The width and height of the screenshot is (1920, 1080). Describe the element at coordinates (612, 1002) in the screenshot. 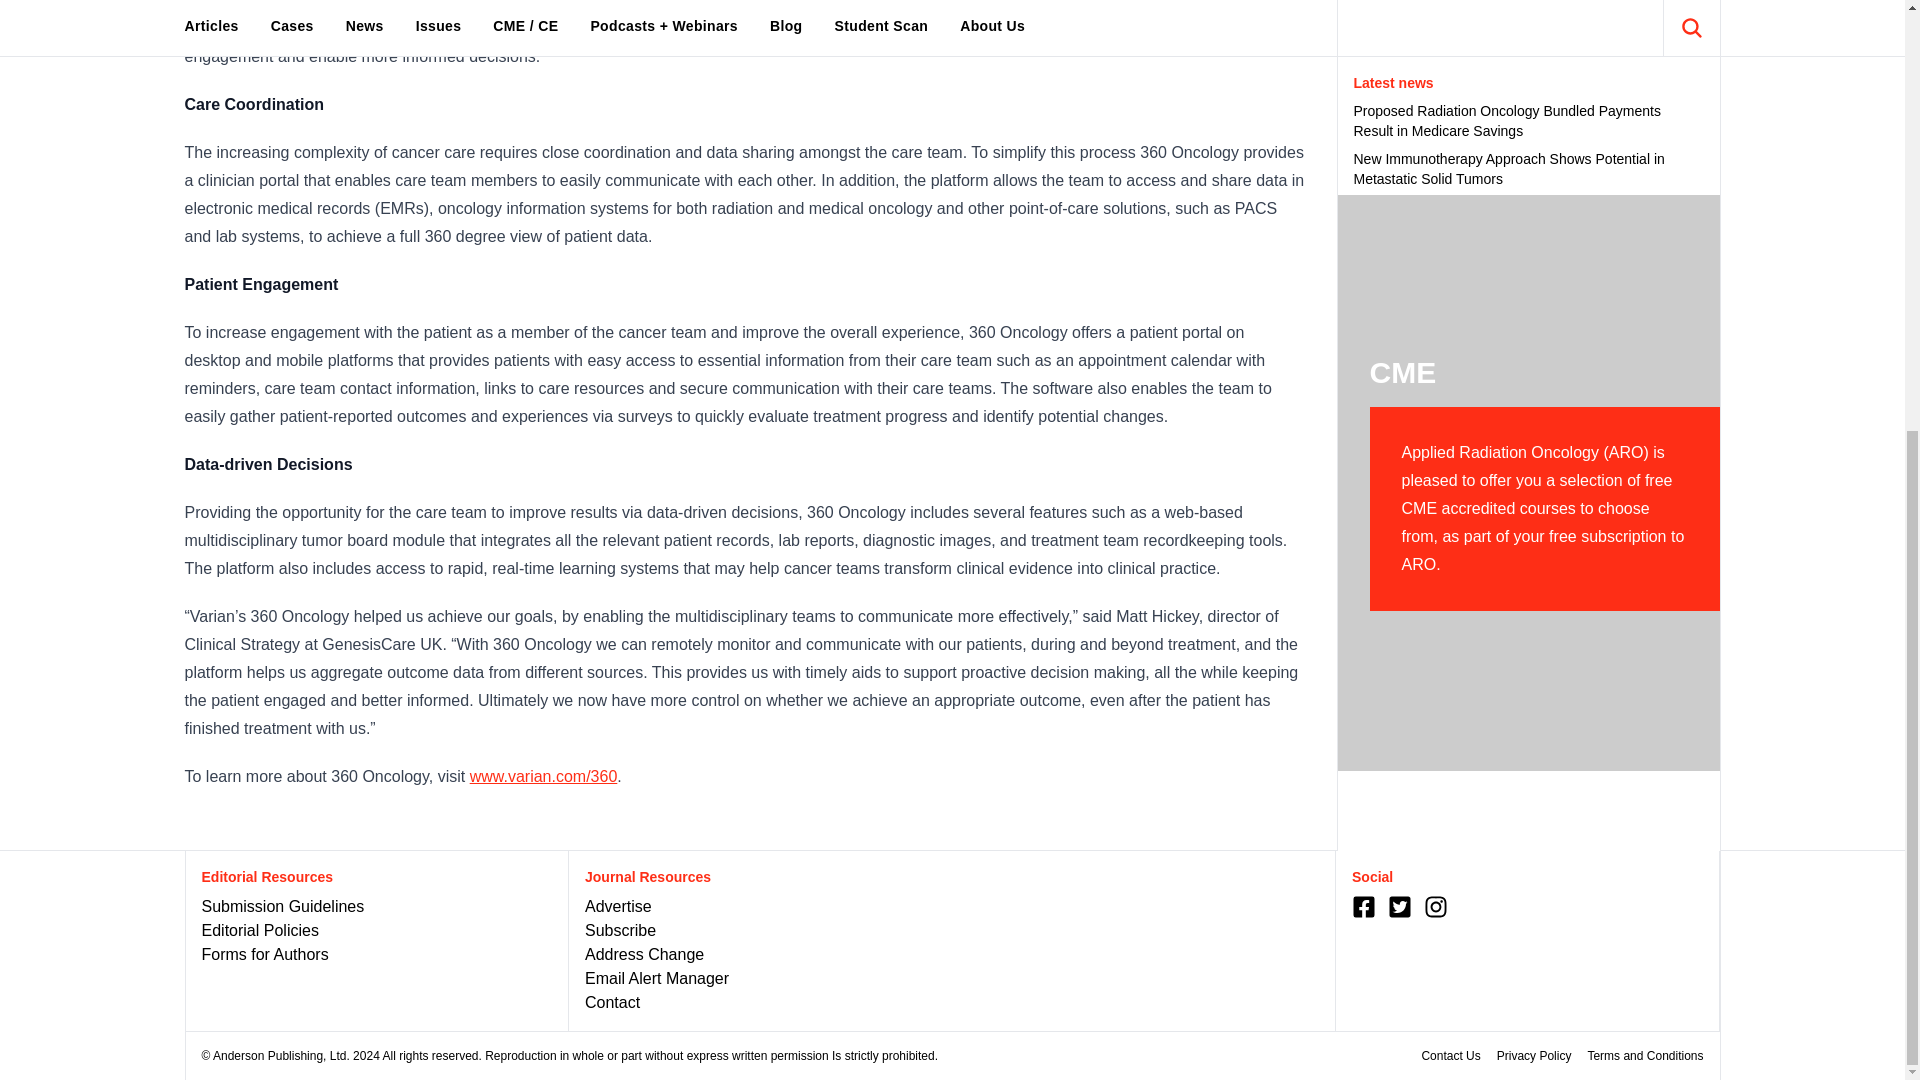

I see `Contact` at that location.